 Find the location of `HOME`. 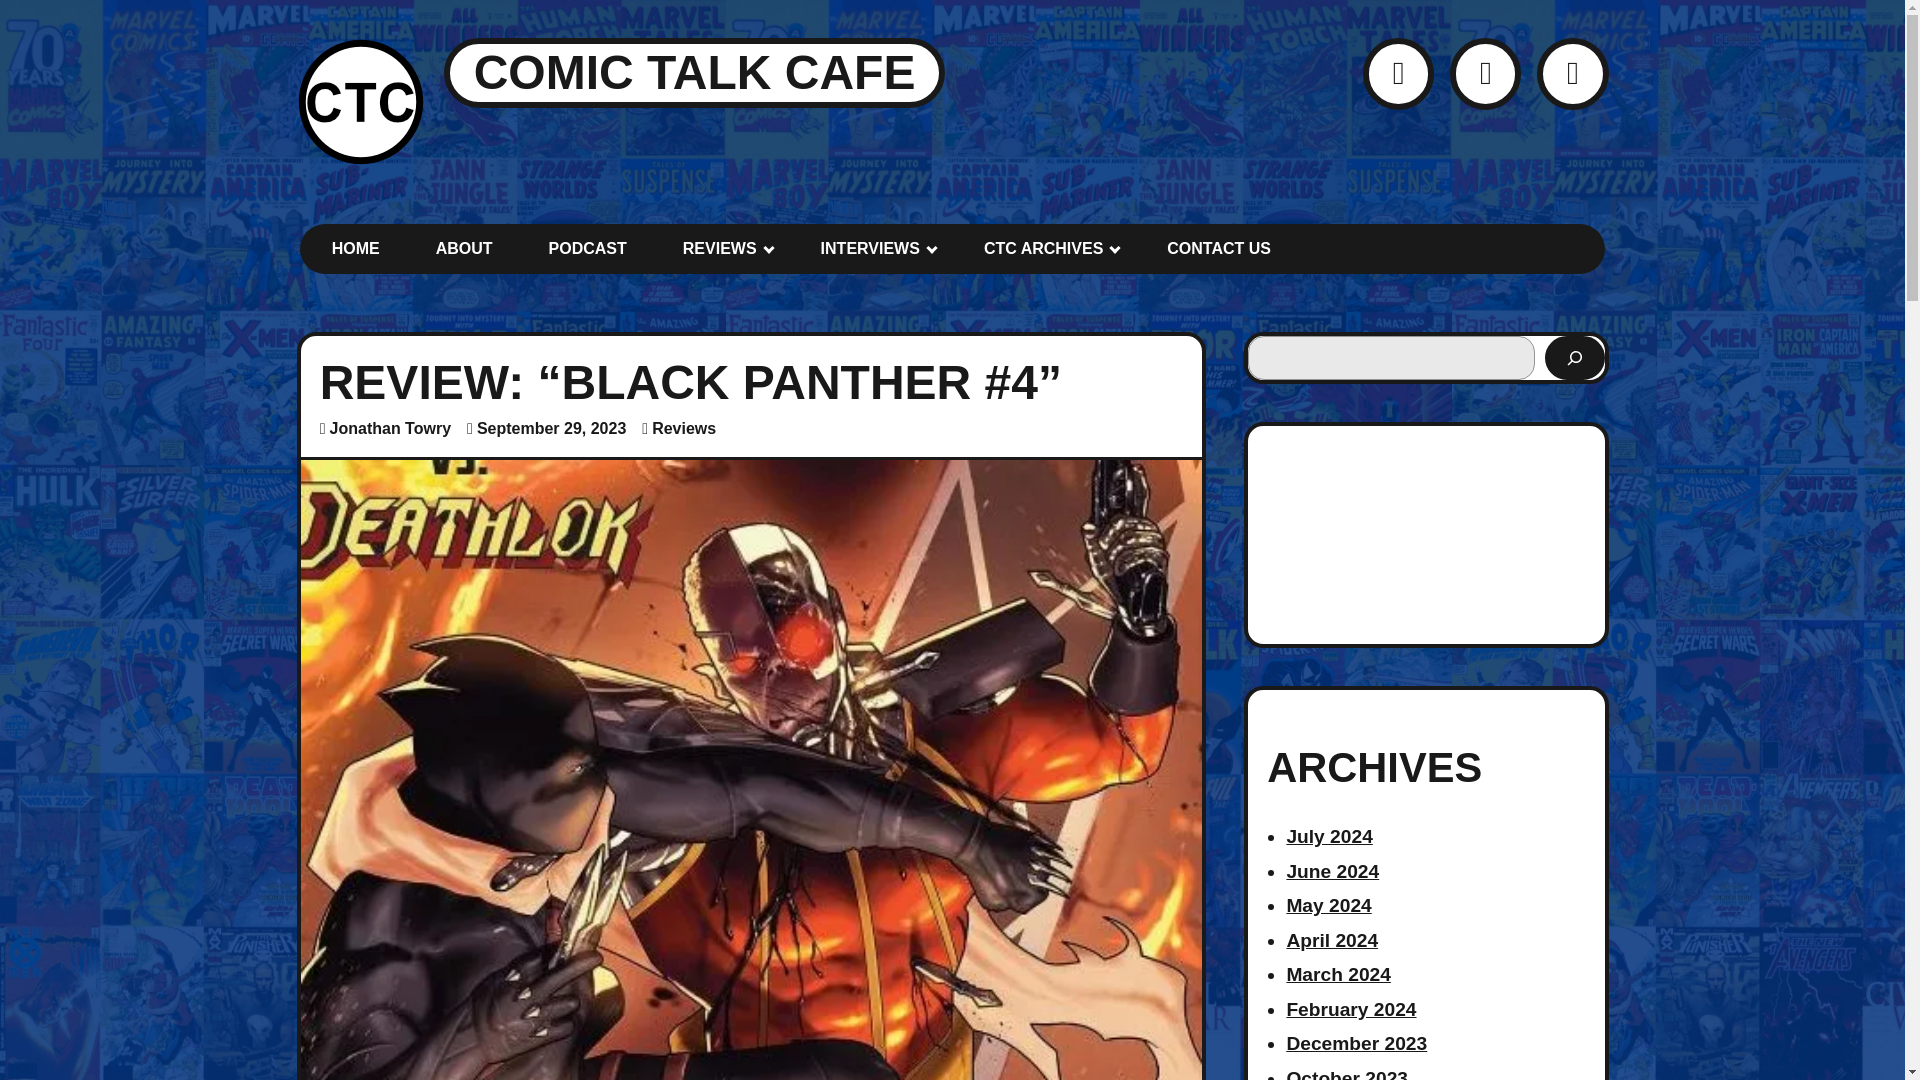

HOME is located at coordinates (356, 248).